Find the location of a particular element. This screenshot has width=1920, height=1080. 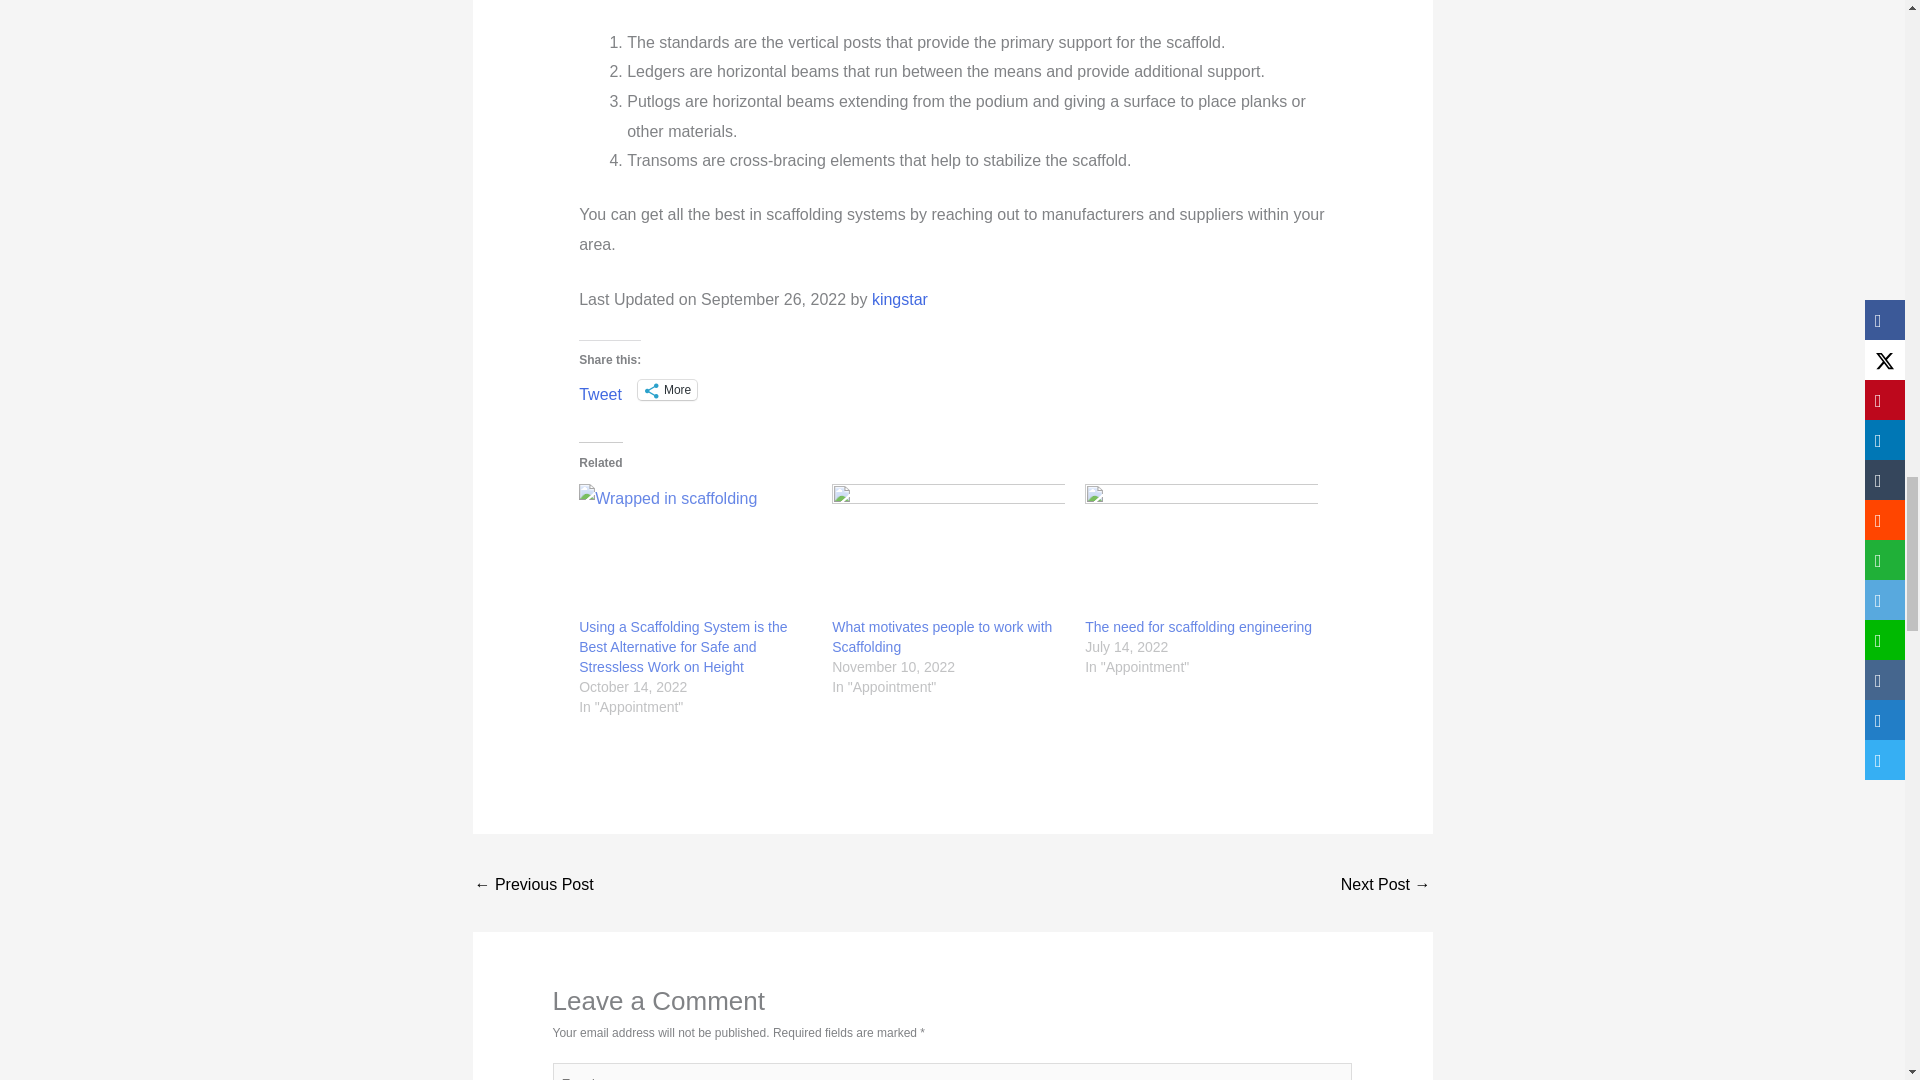

The need for scaffolding engineering is located at coordinates (1198, 626).